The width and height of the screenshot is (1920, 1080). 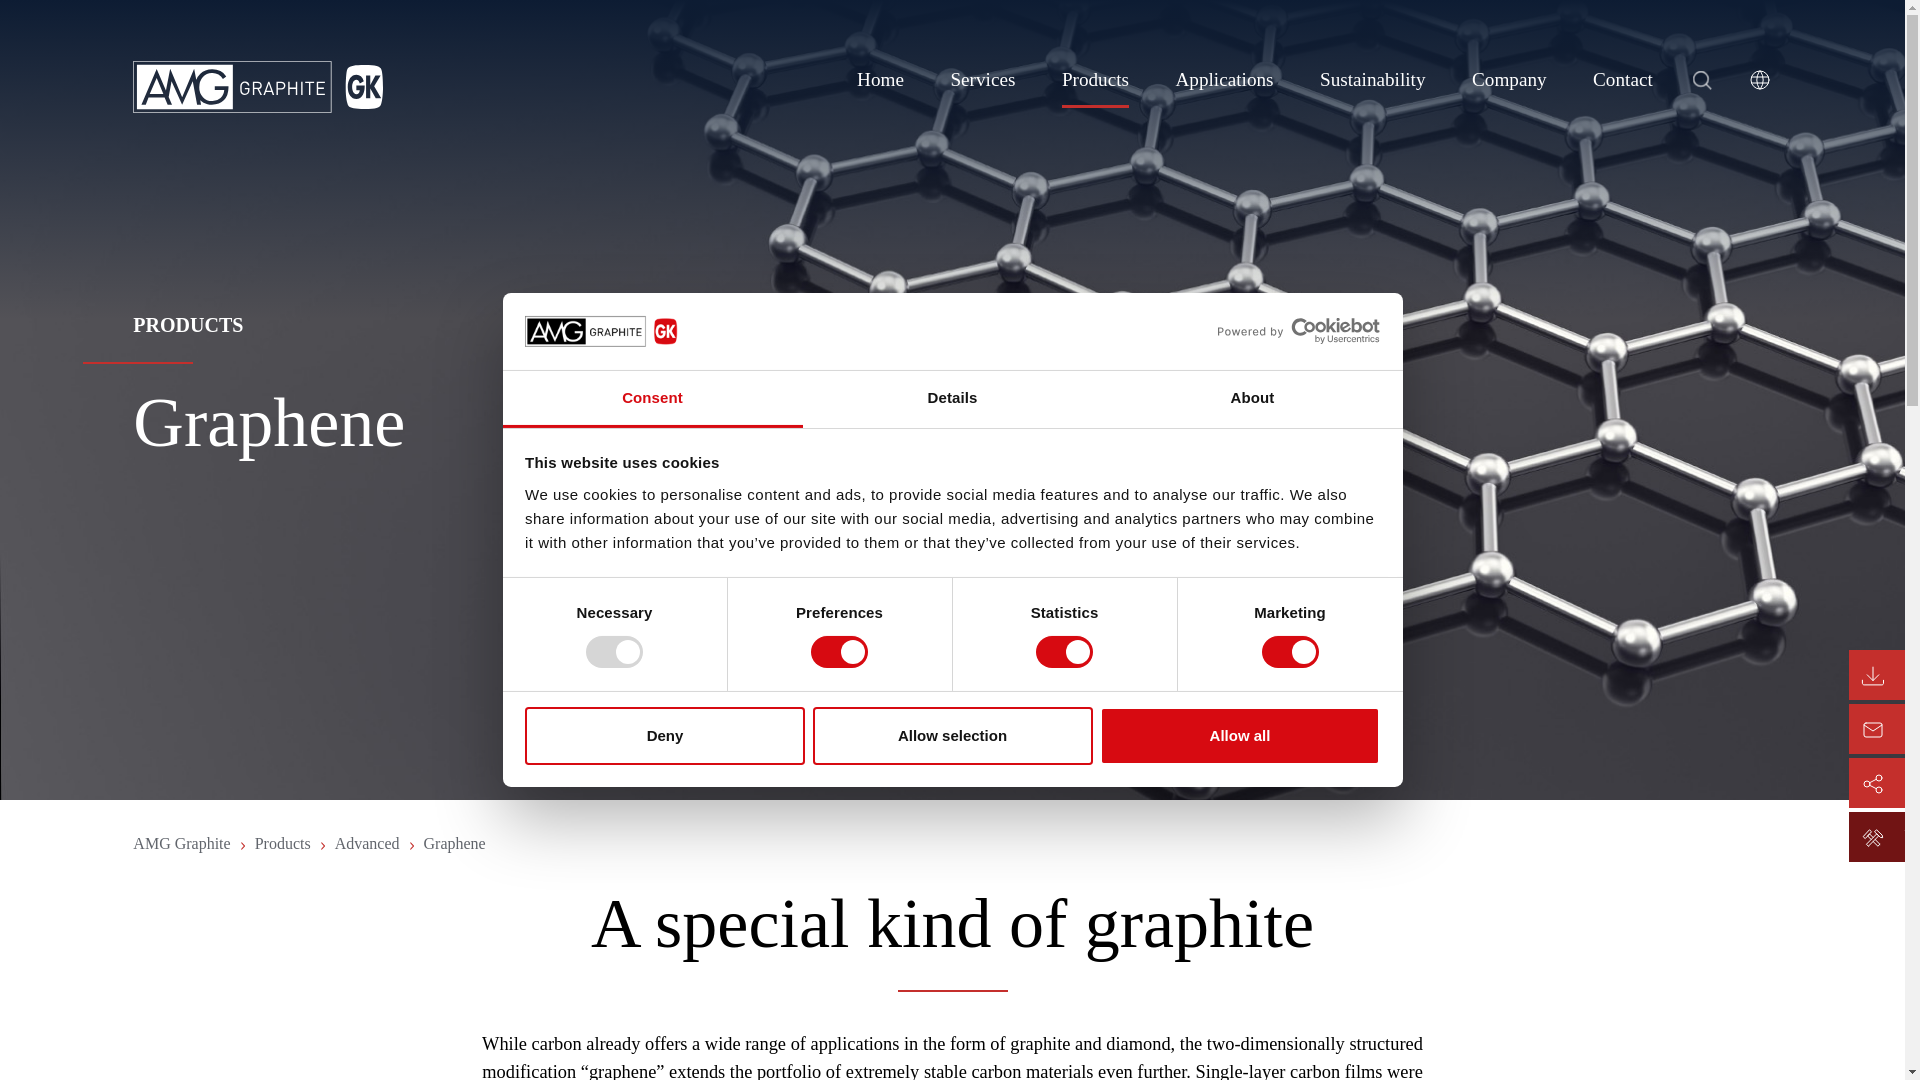 I want to click on Allow all, so click(x=1240, y=736).